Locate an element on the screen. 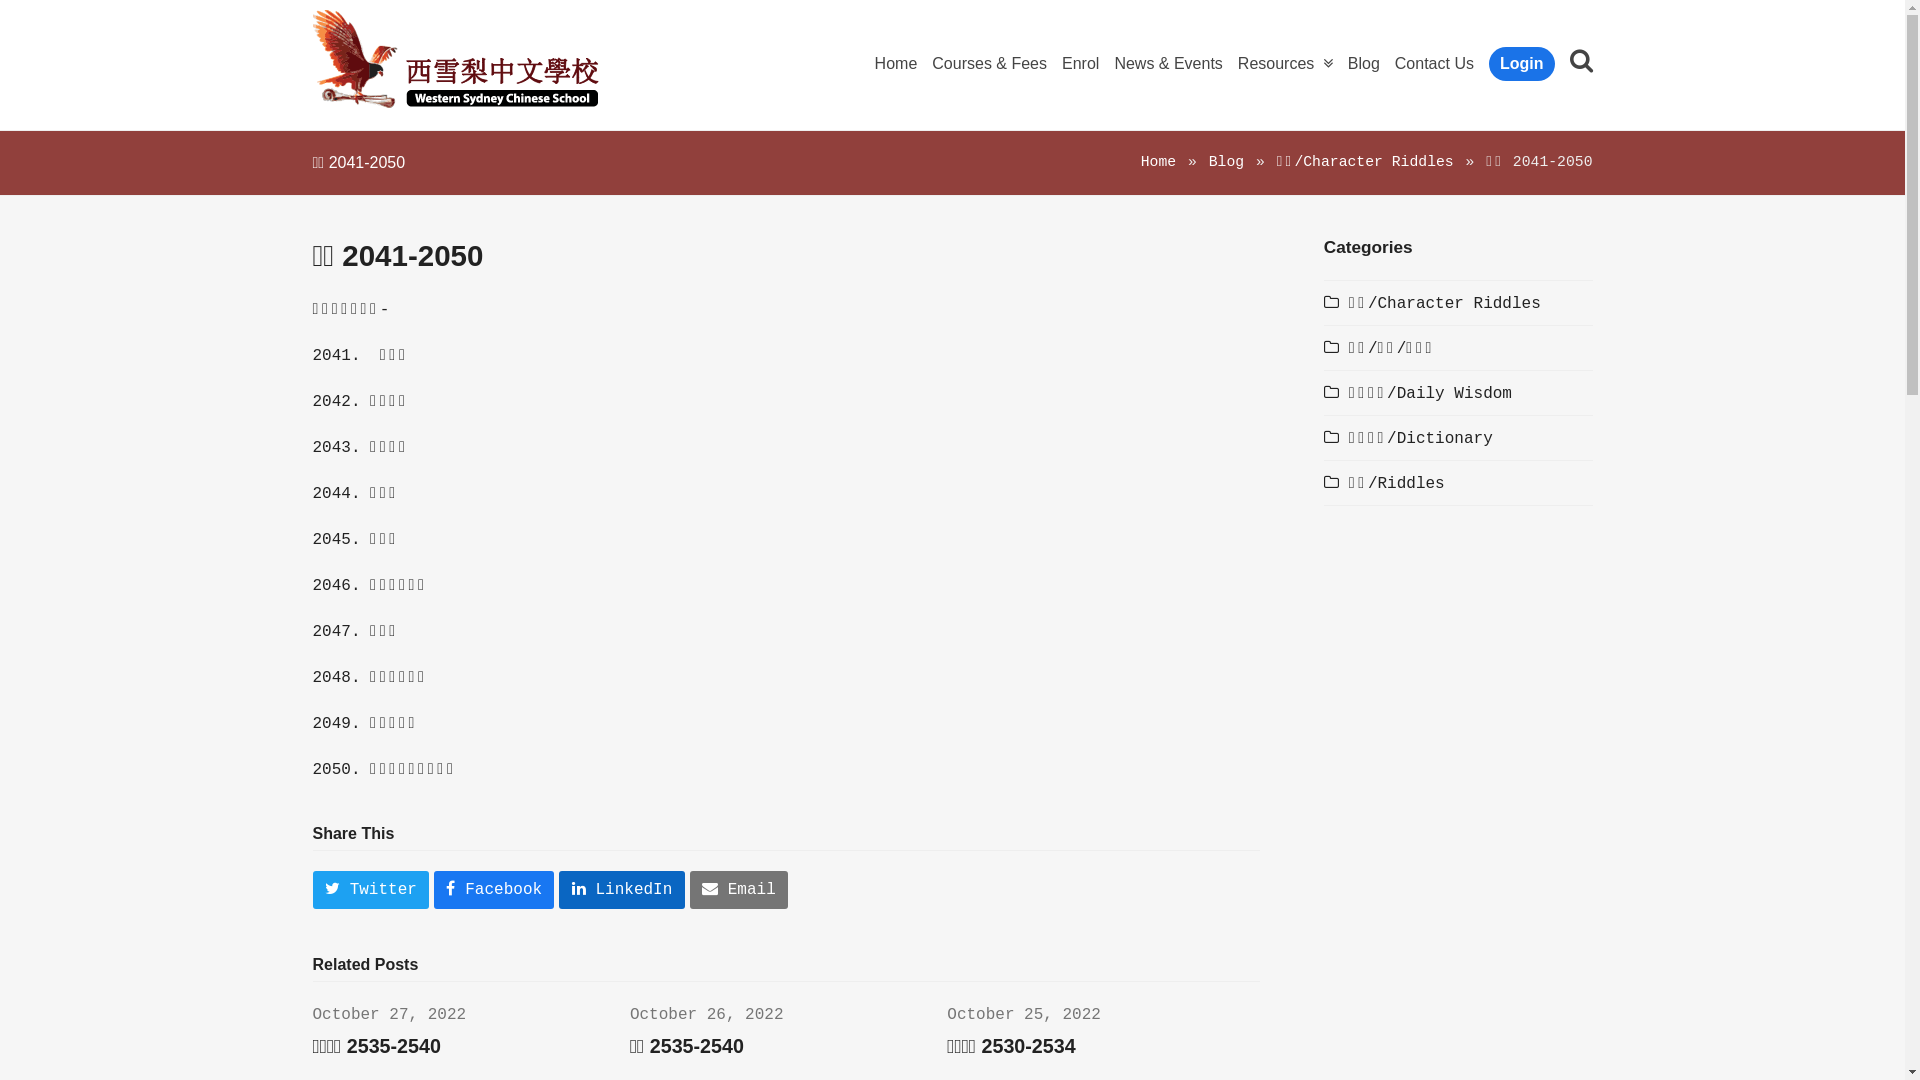 Image resolution: width=1920 pixels, height=1080 pixels. Courses & Fees is located at coordinates (990, 65).